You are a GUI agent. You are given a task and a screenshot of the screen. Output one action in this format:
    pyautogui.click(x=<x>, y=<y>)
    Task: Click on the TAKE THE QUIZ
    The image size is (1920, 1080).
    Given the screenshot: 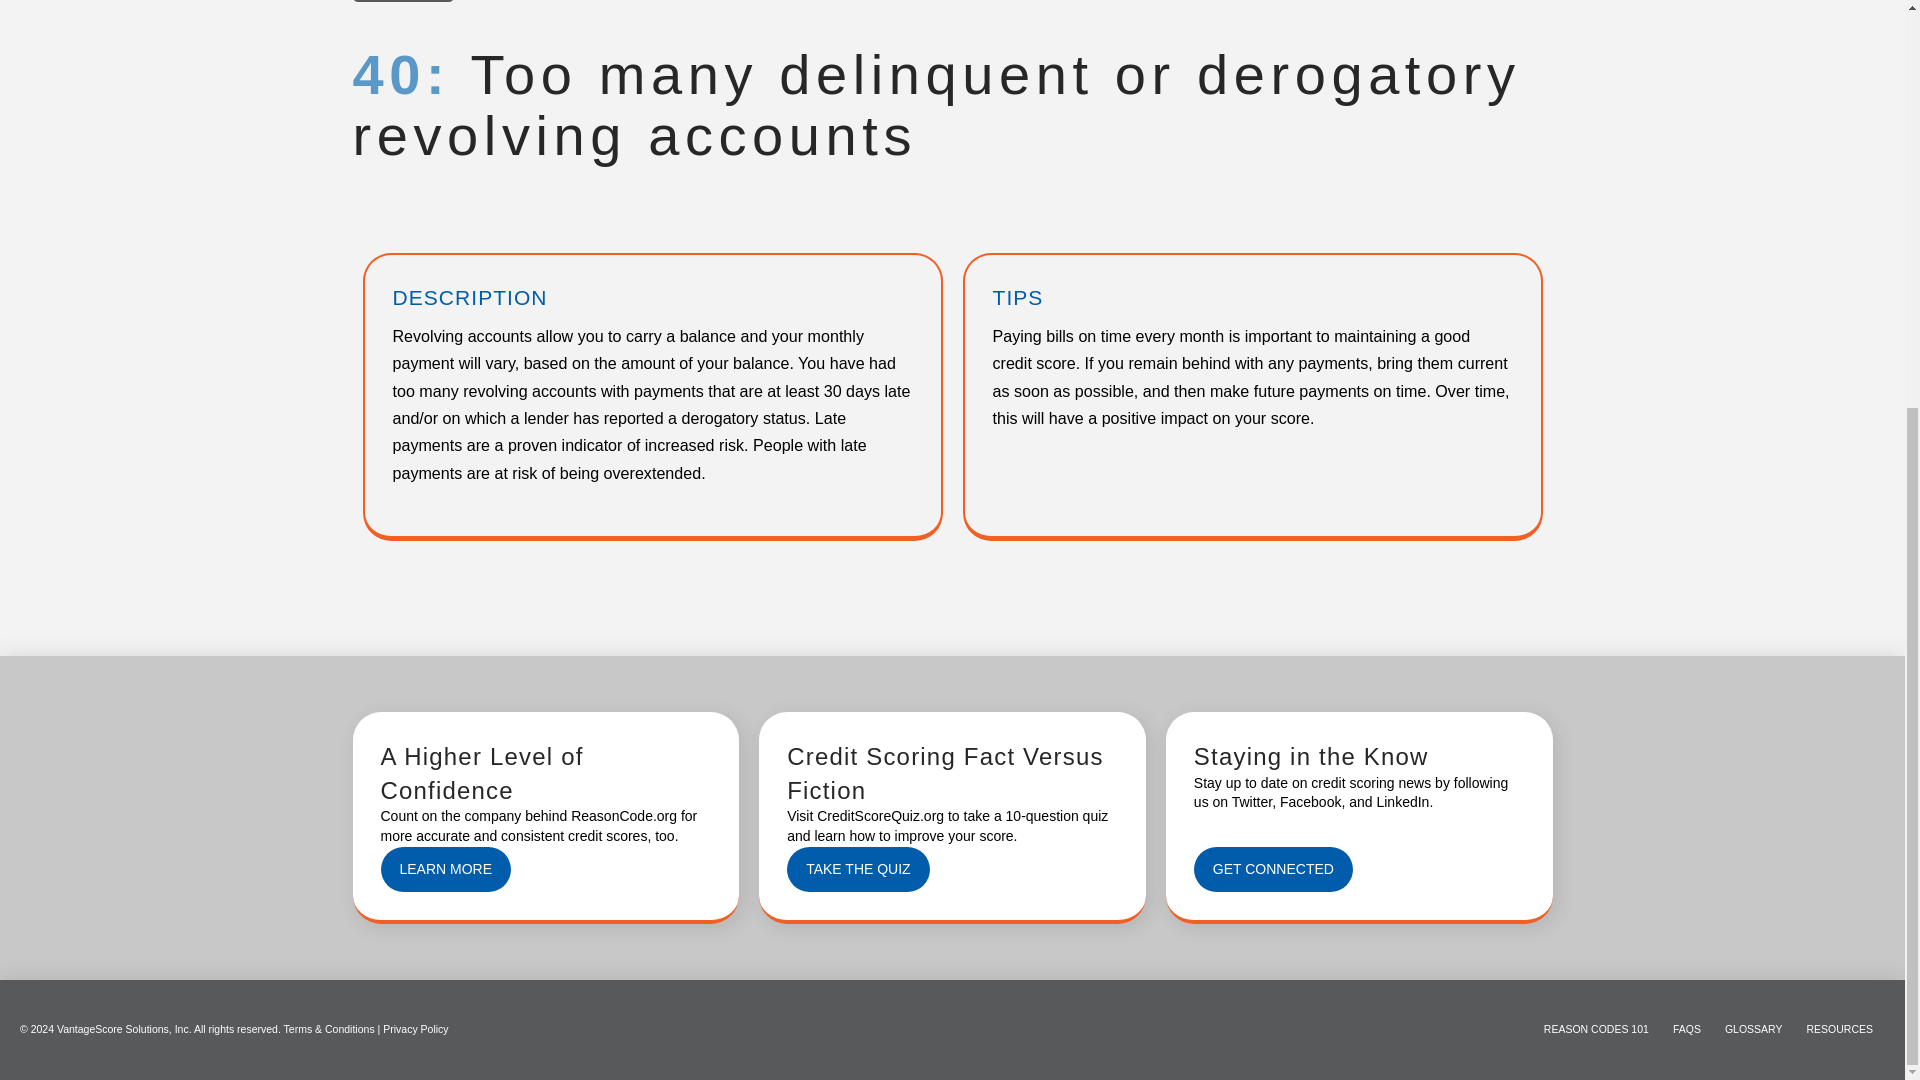 What is the action you would take?
    pyautogui.click(x=858, y=869)
    